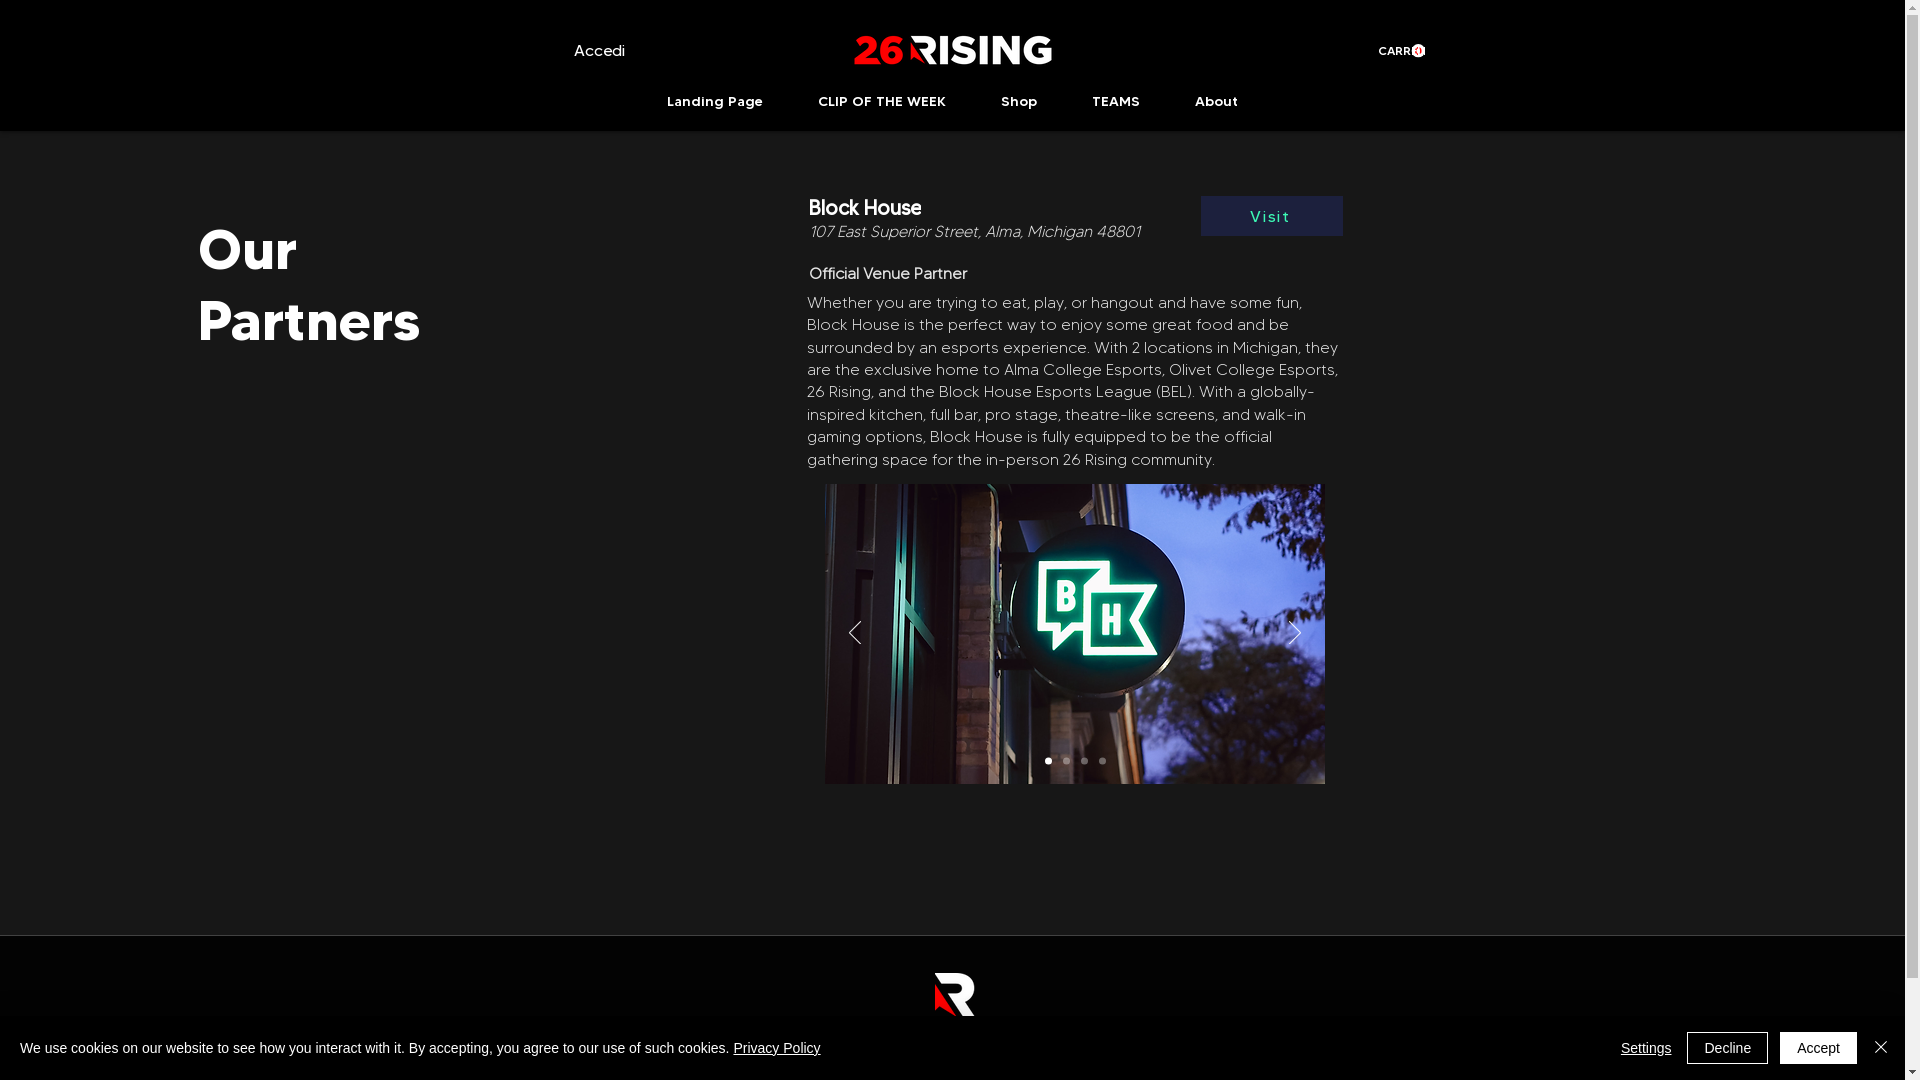 The image size is (1920, 1080). Describe the element at coordinates (1020, 102) in the screenshot. I see `Shop` at that location.